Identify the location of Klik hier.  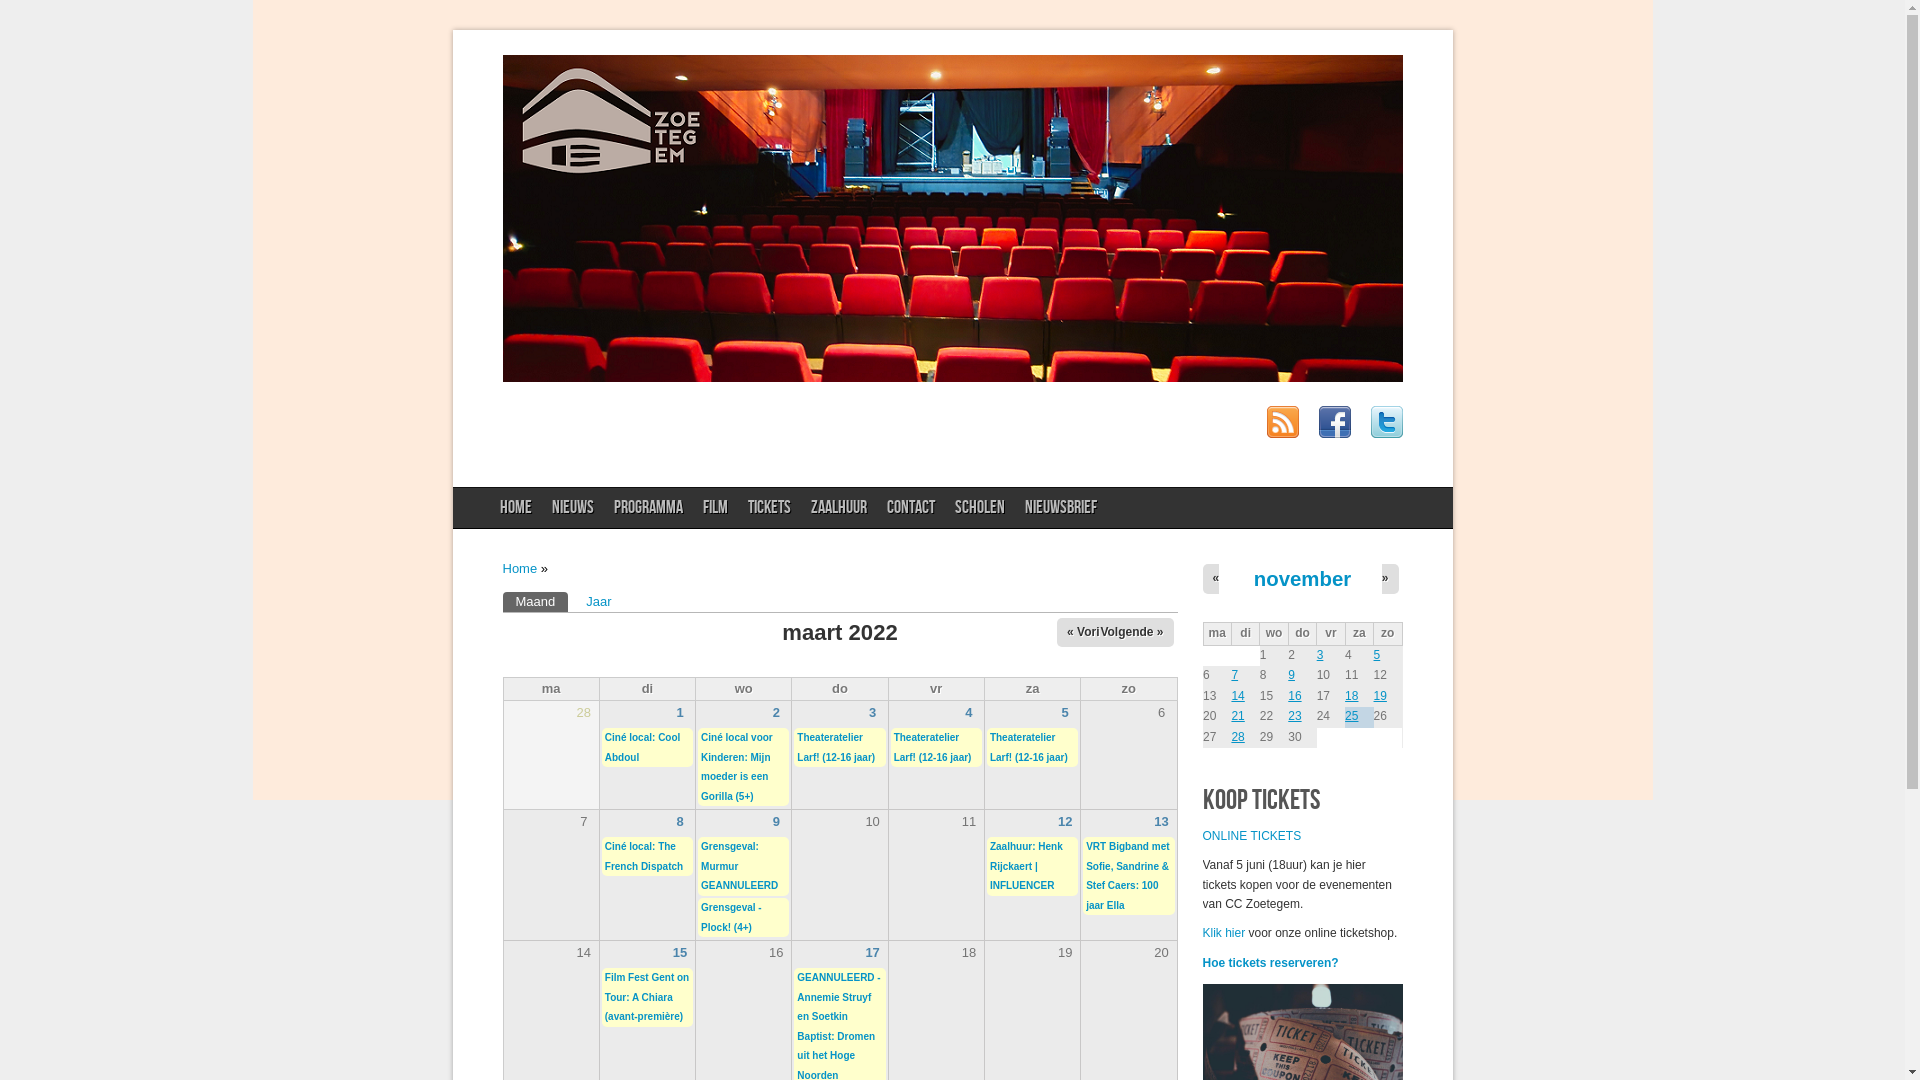
(1224, 933).